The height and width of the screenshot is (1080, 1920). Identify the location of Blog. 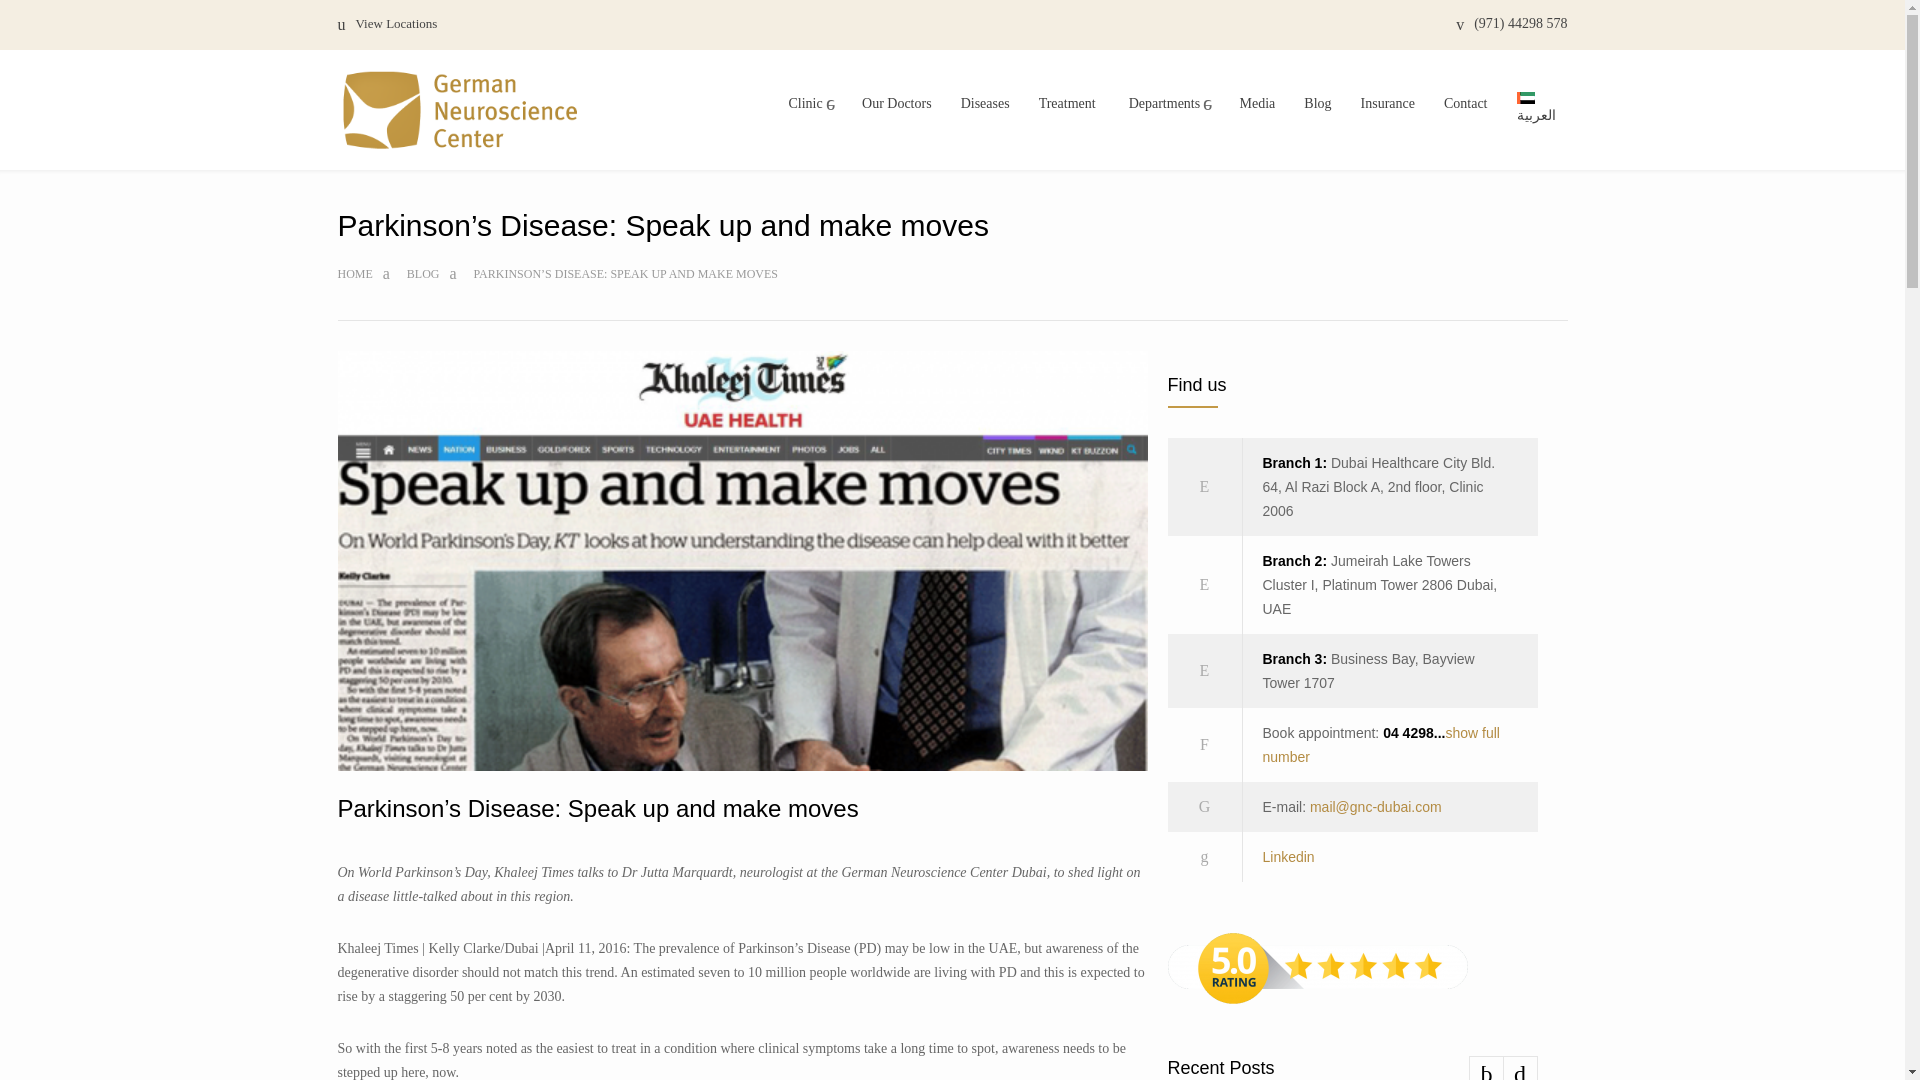
(423, 273).